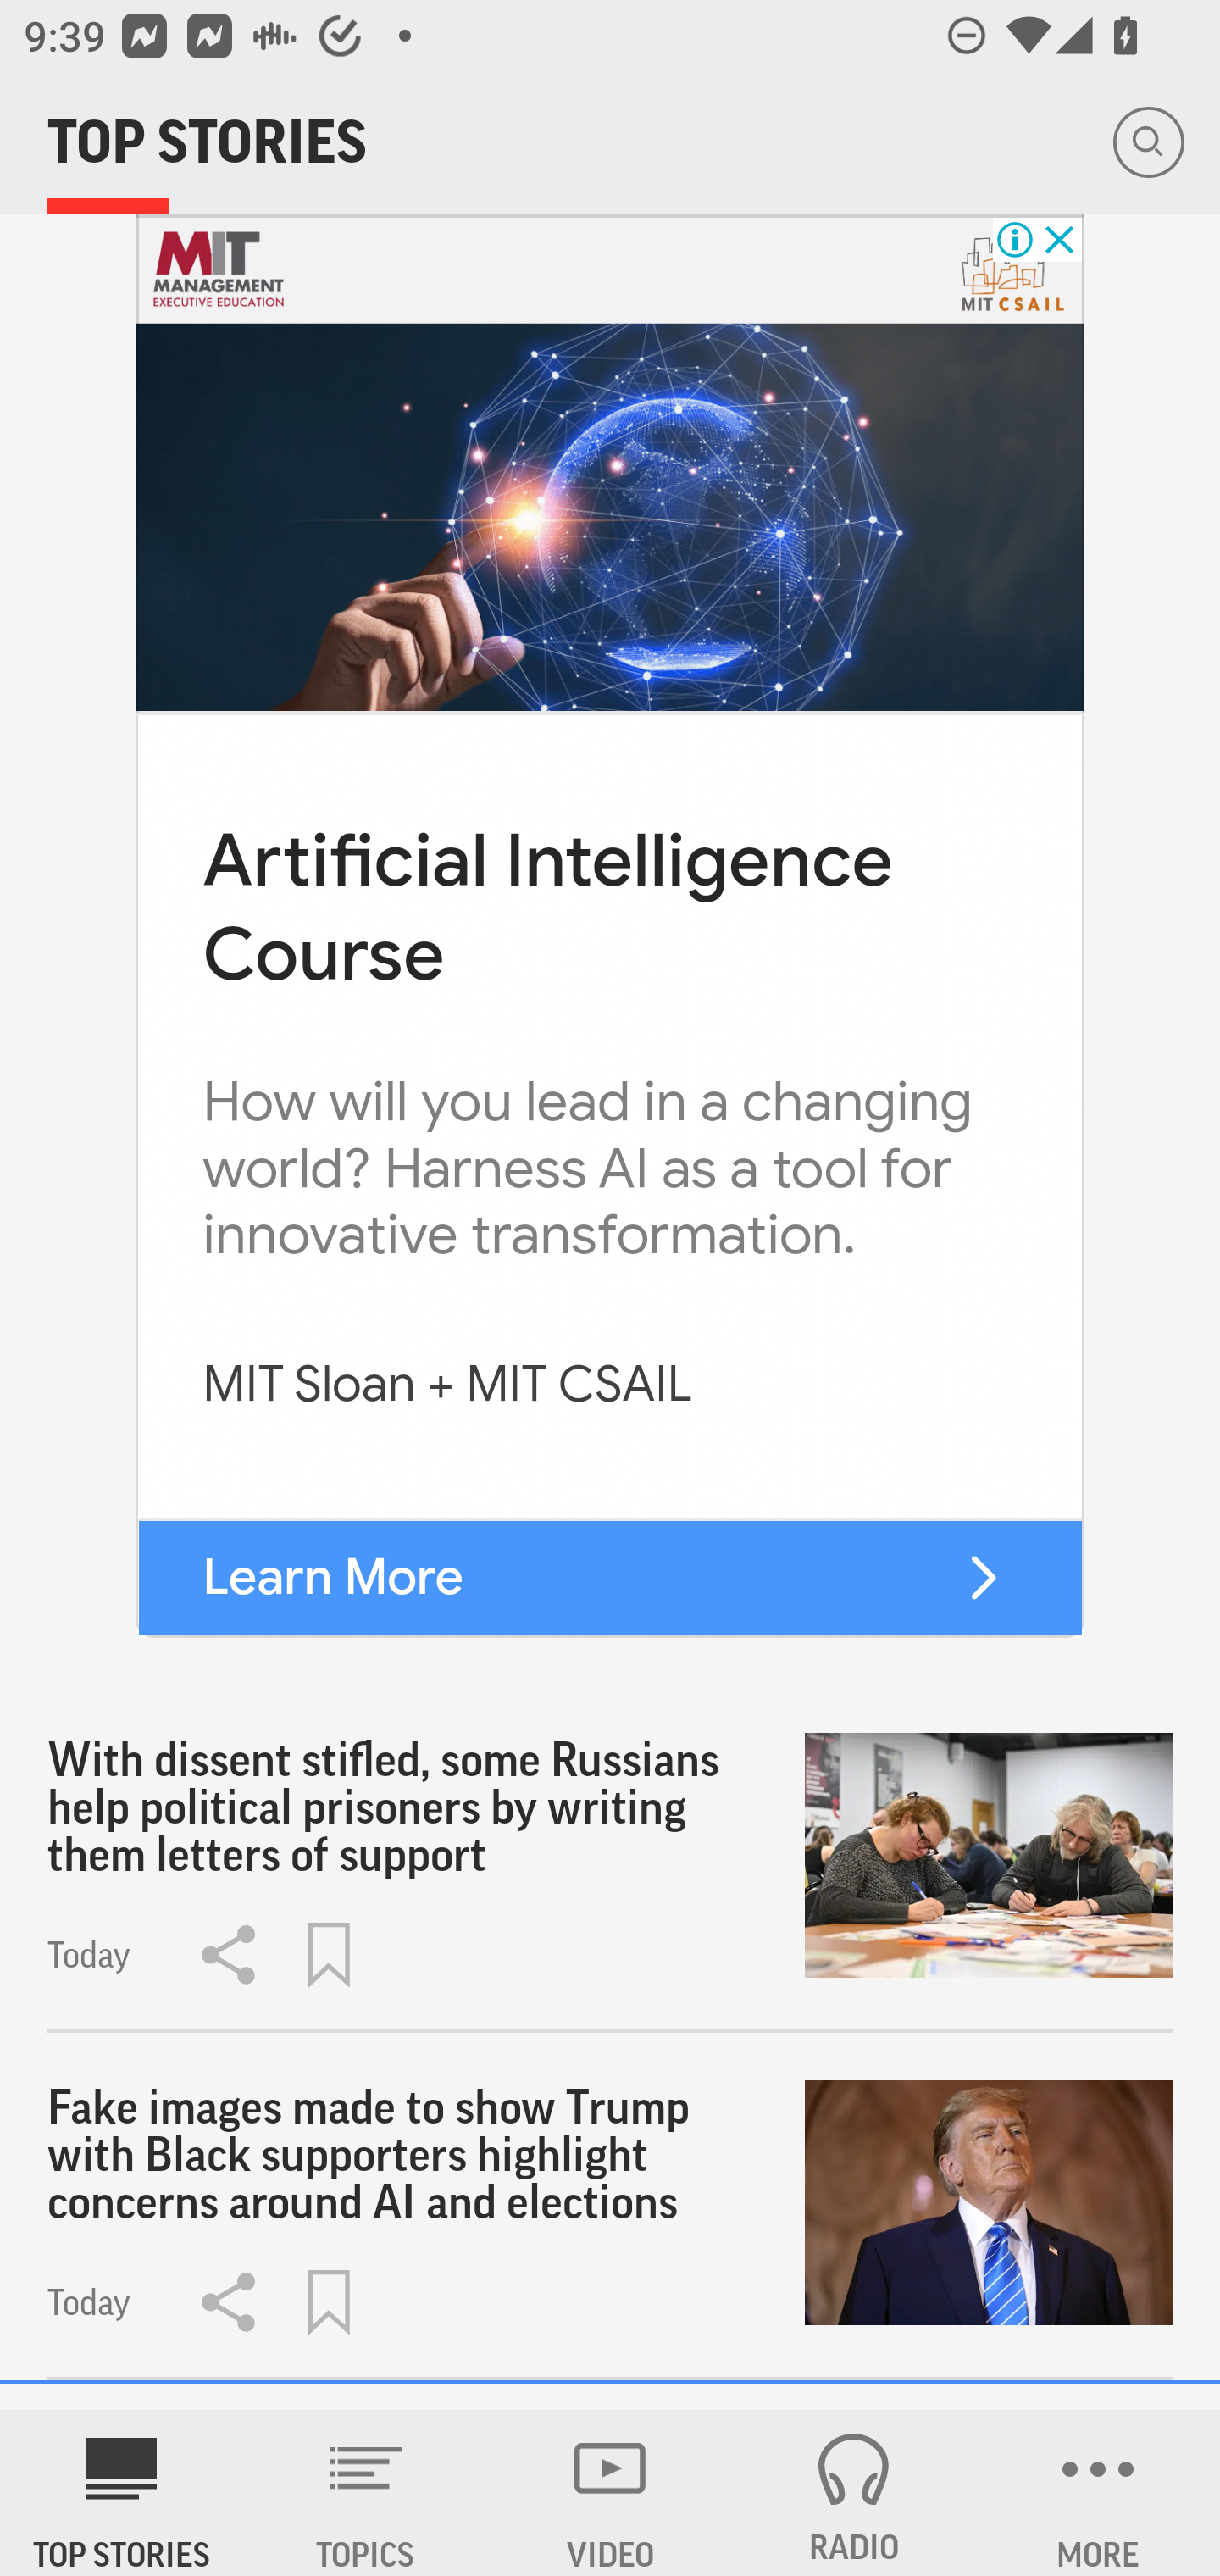 Image resolution: width=1220 pixels, height=2576 pixels. What do you see at coordinates (610, 2493) in the screenshot?
I see `VIDEO` at bounding box center [610, 2493].